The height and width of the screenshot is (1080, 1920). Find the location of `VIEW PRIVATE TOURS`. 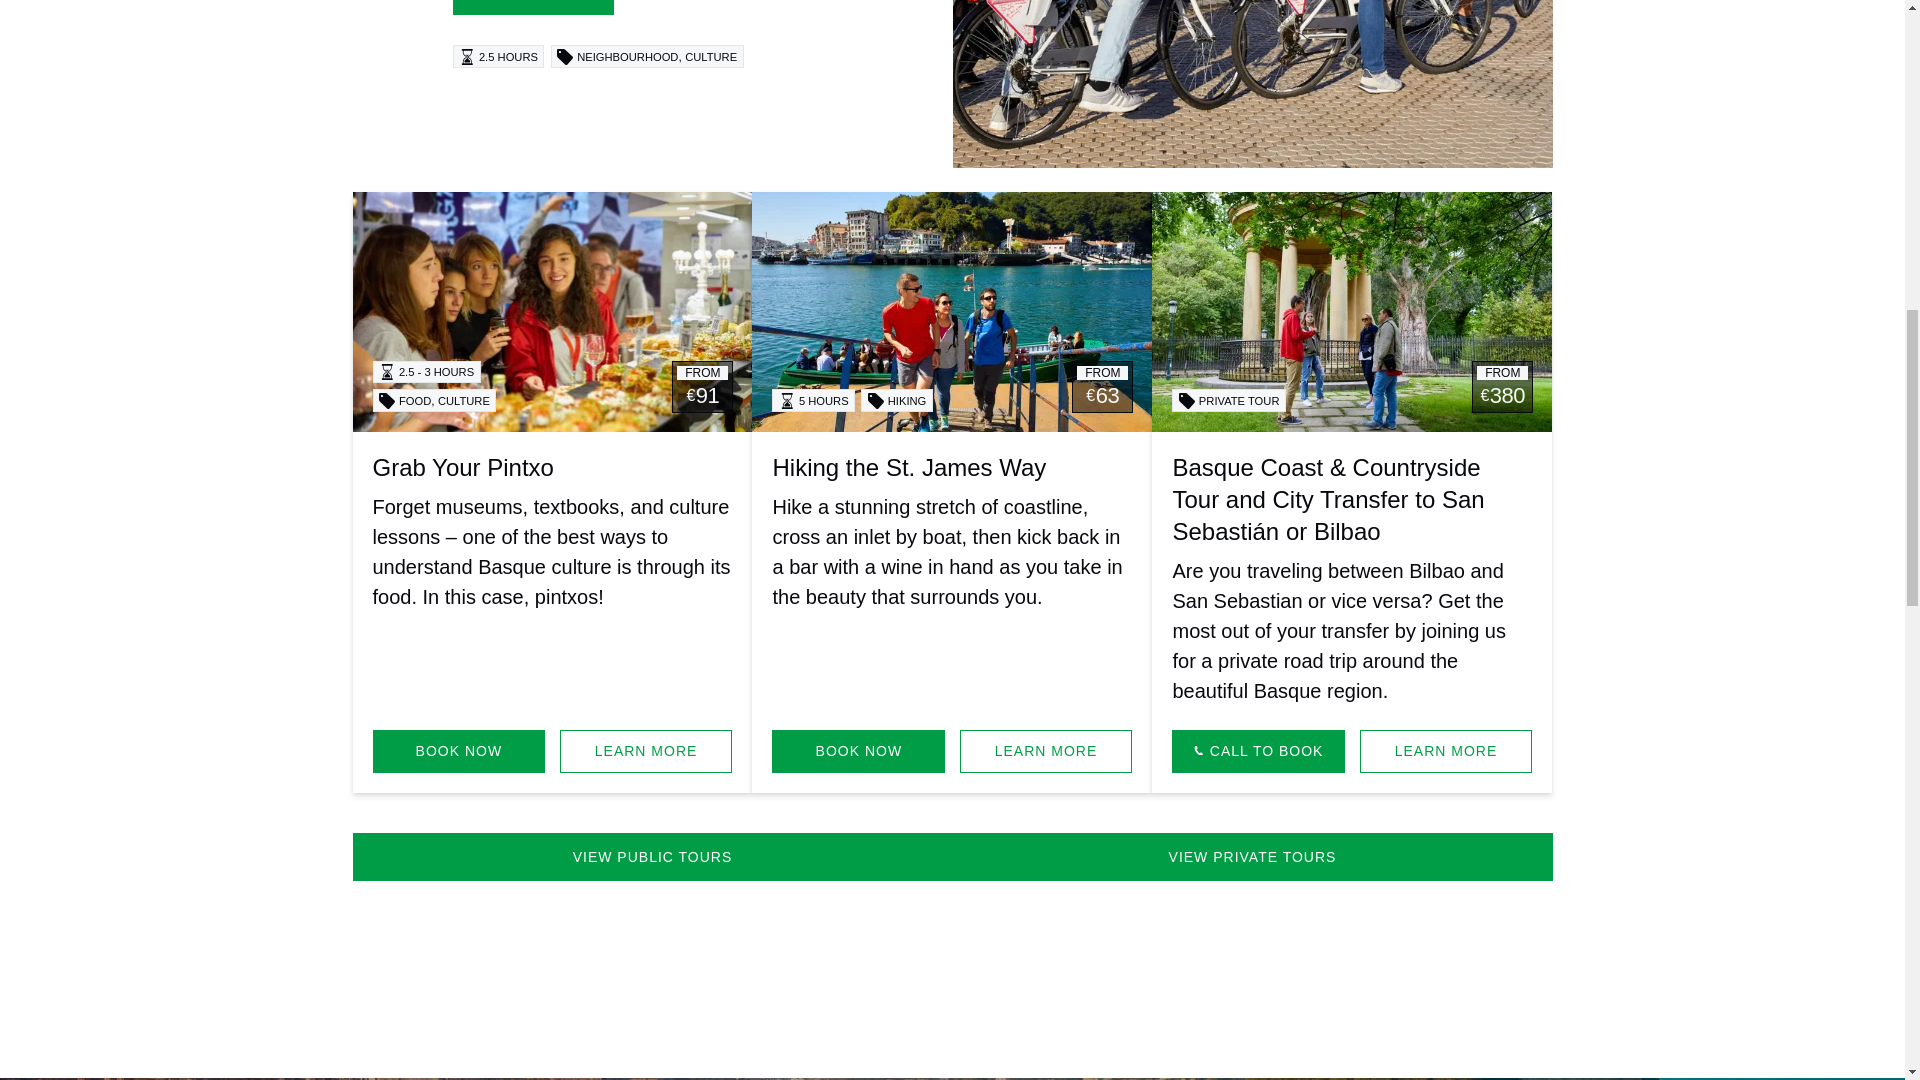

VIEW PRIVATE TOURS is located at coordinates (1252, 856).